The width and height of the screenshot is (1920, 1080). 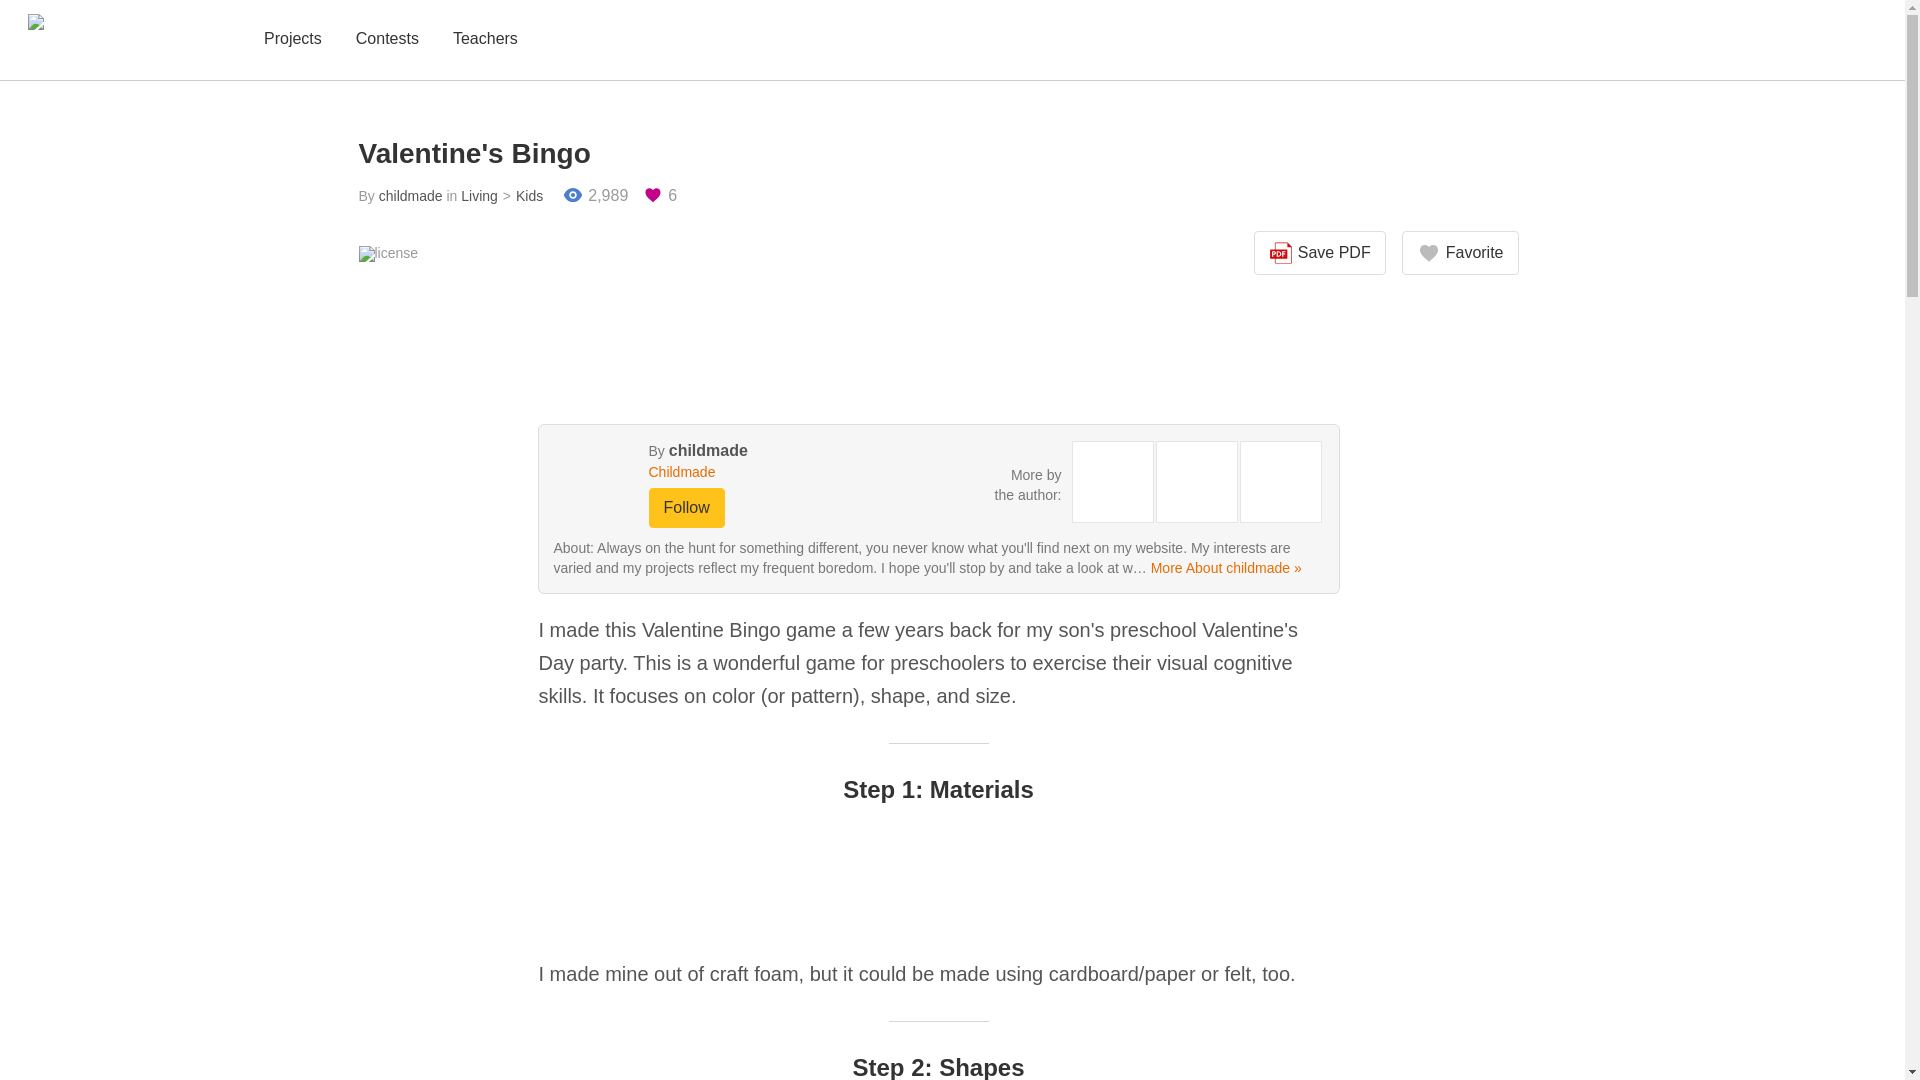 What do you see at coordinates (292, 40) in the screenshot?
I see `Projects` at bounding box center [292, 40].